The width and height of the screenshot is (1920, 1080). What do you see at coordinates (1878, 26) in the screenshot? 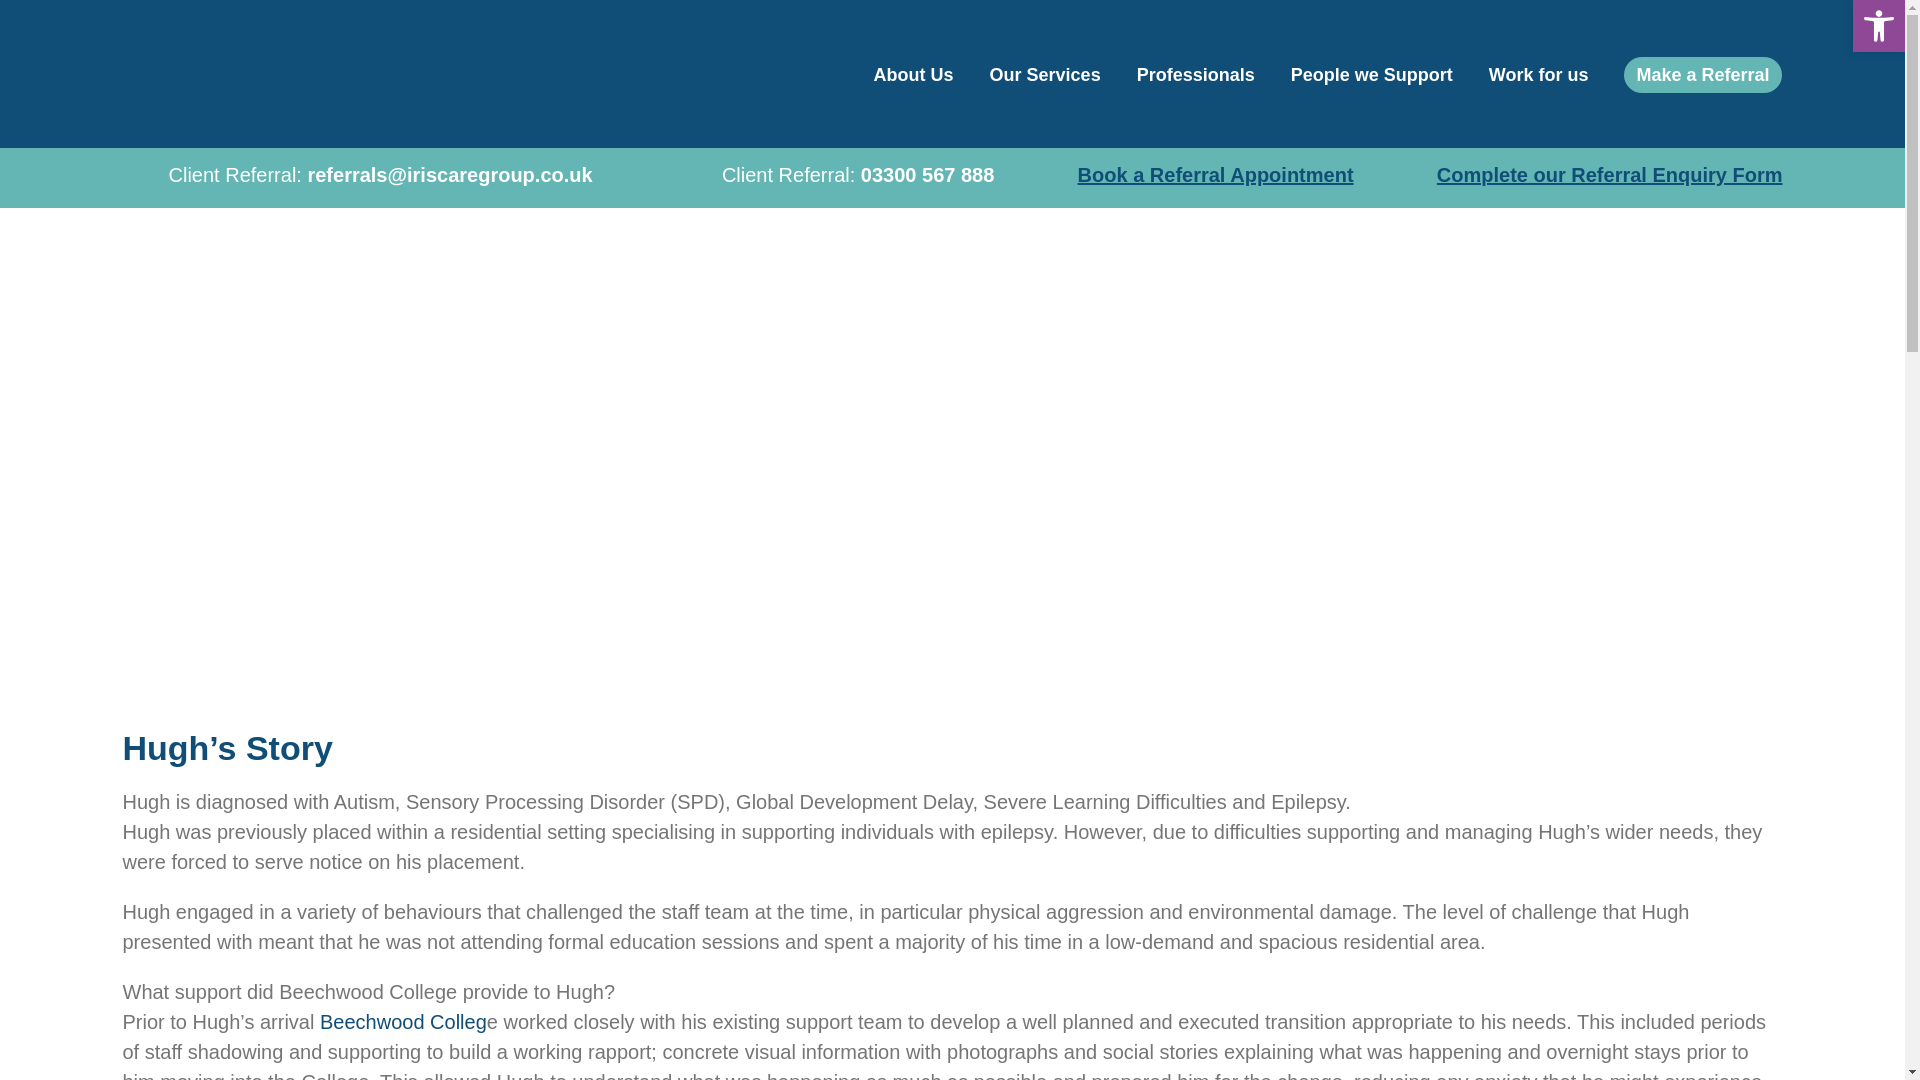
I see `Accessibility Tools` at bounding box center [1878, 26].